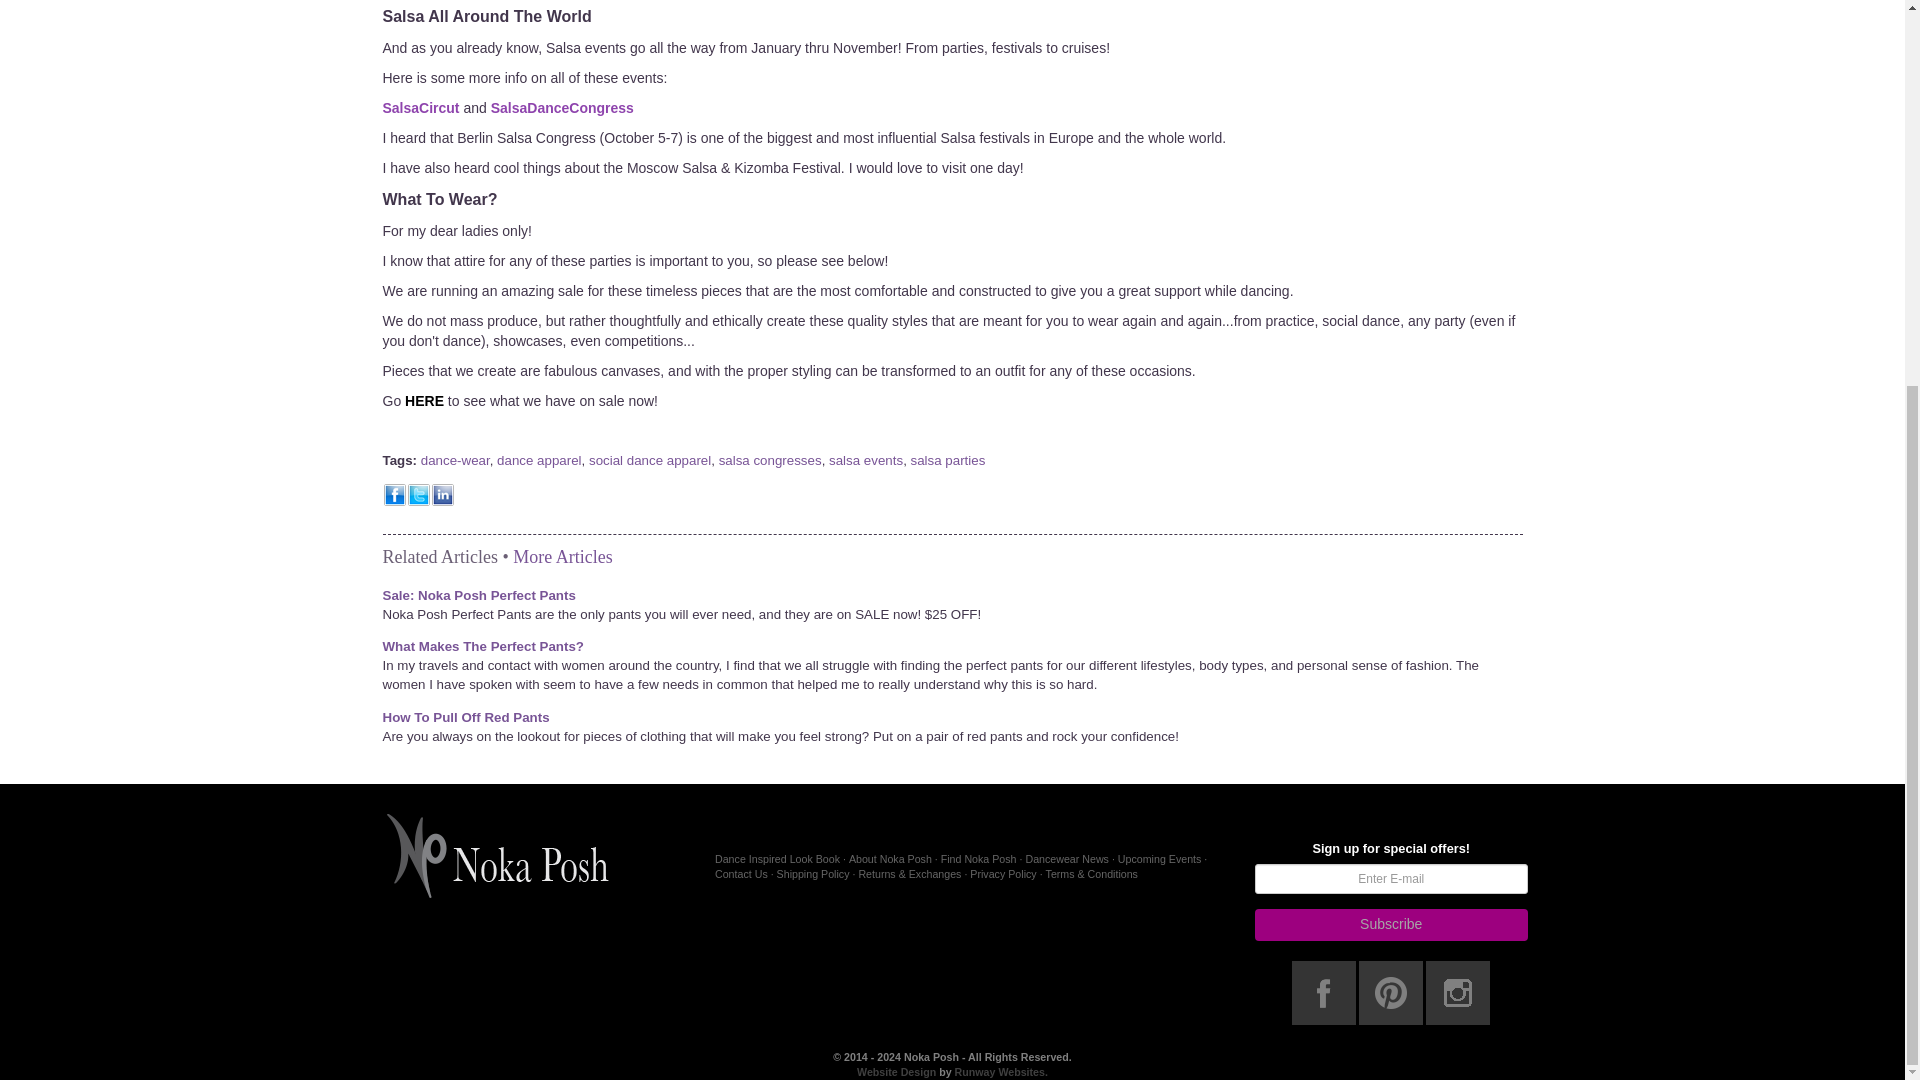 The width and height of the screenshot is (1920, 1080). I want to click on Sale: Noka Posh Perfect Pants, so click(478, 594).